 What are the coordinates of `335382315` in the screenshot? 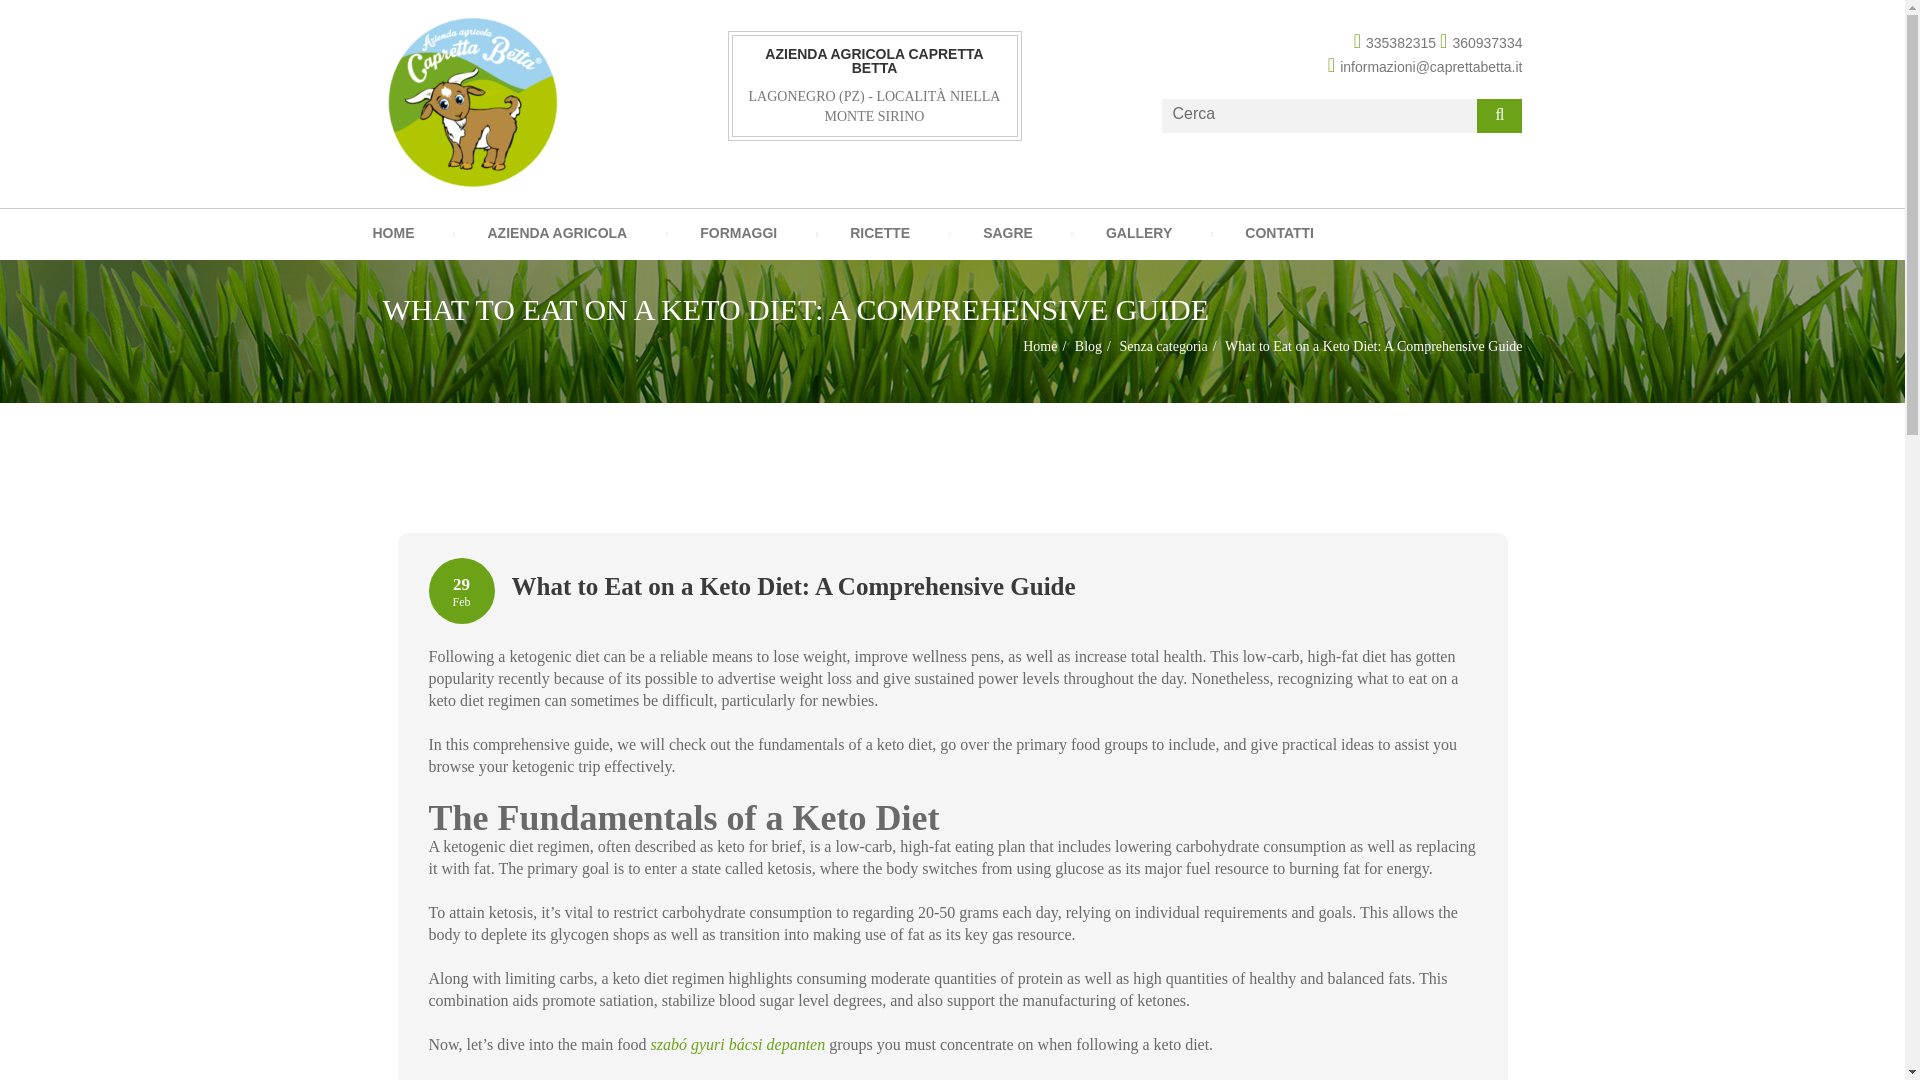 It's located at (1394, 42).